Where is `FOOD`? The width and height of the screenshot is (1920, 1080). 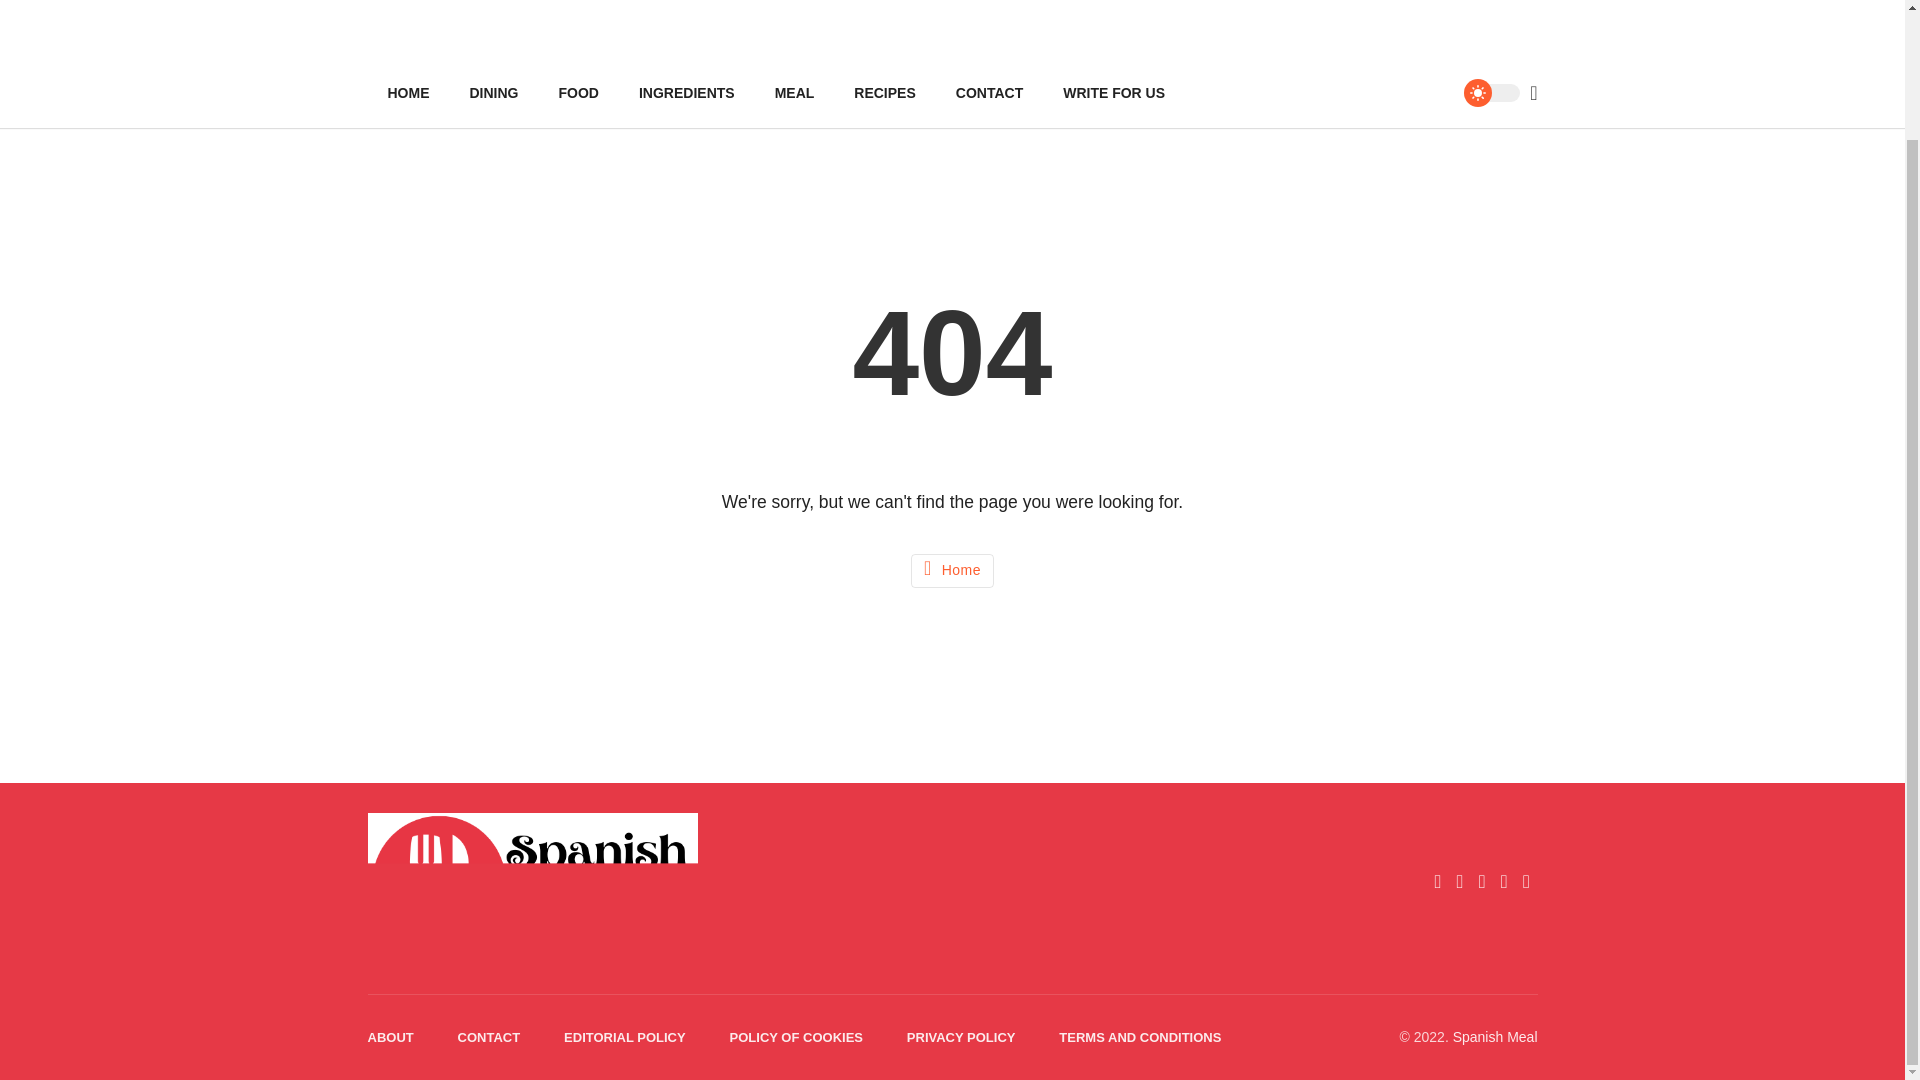 FOOD is located at coordinates (578, 93).